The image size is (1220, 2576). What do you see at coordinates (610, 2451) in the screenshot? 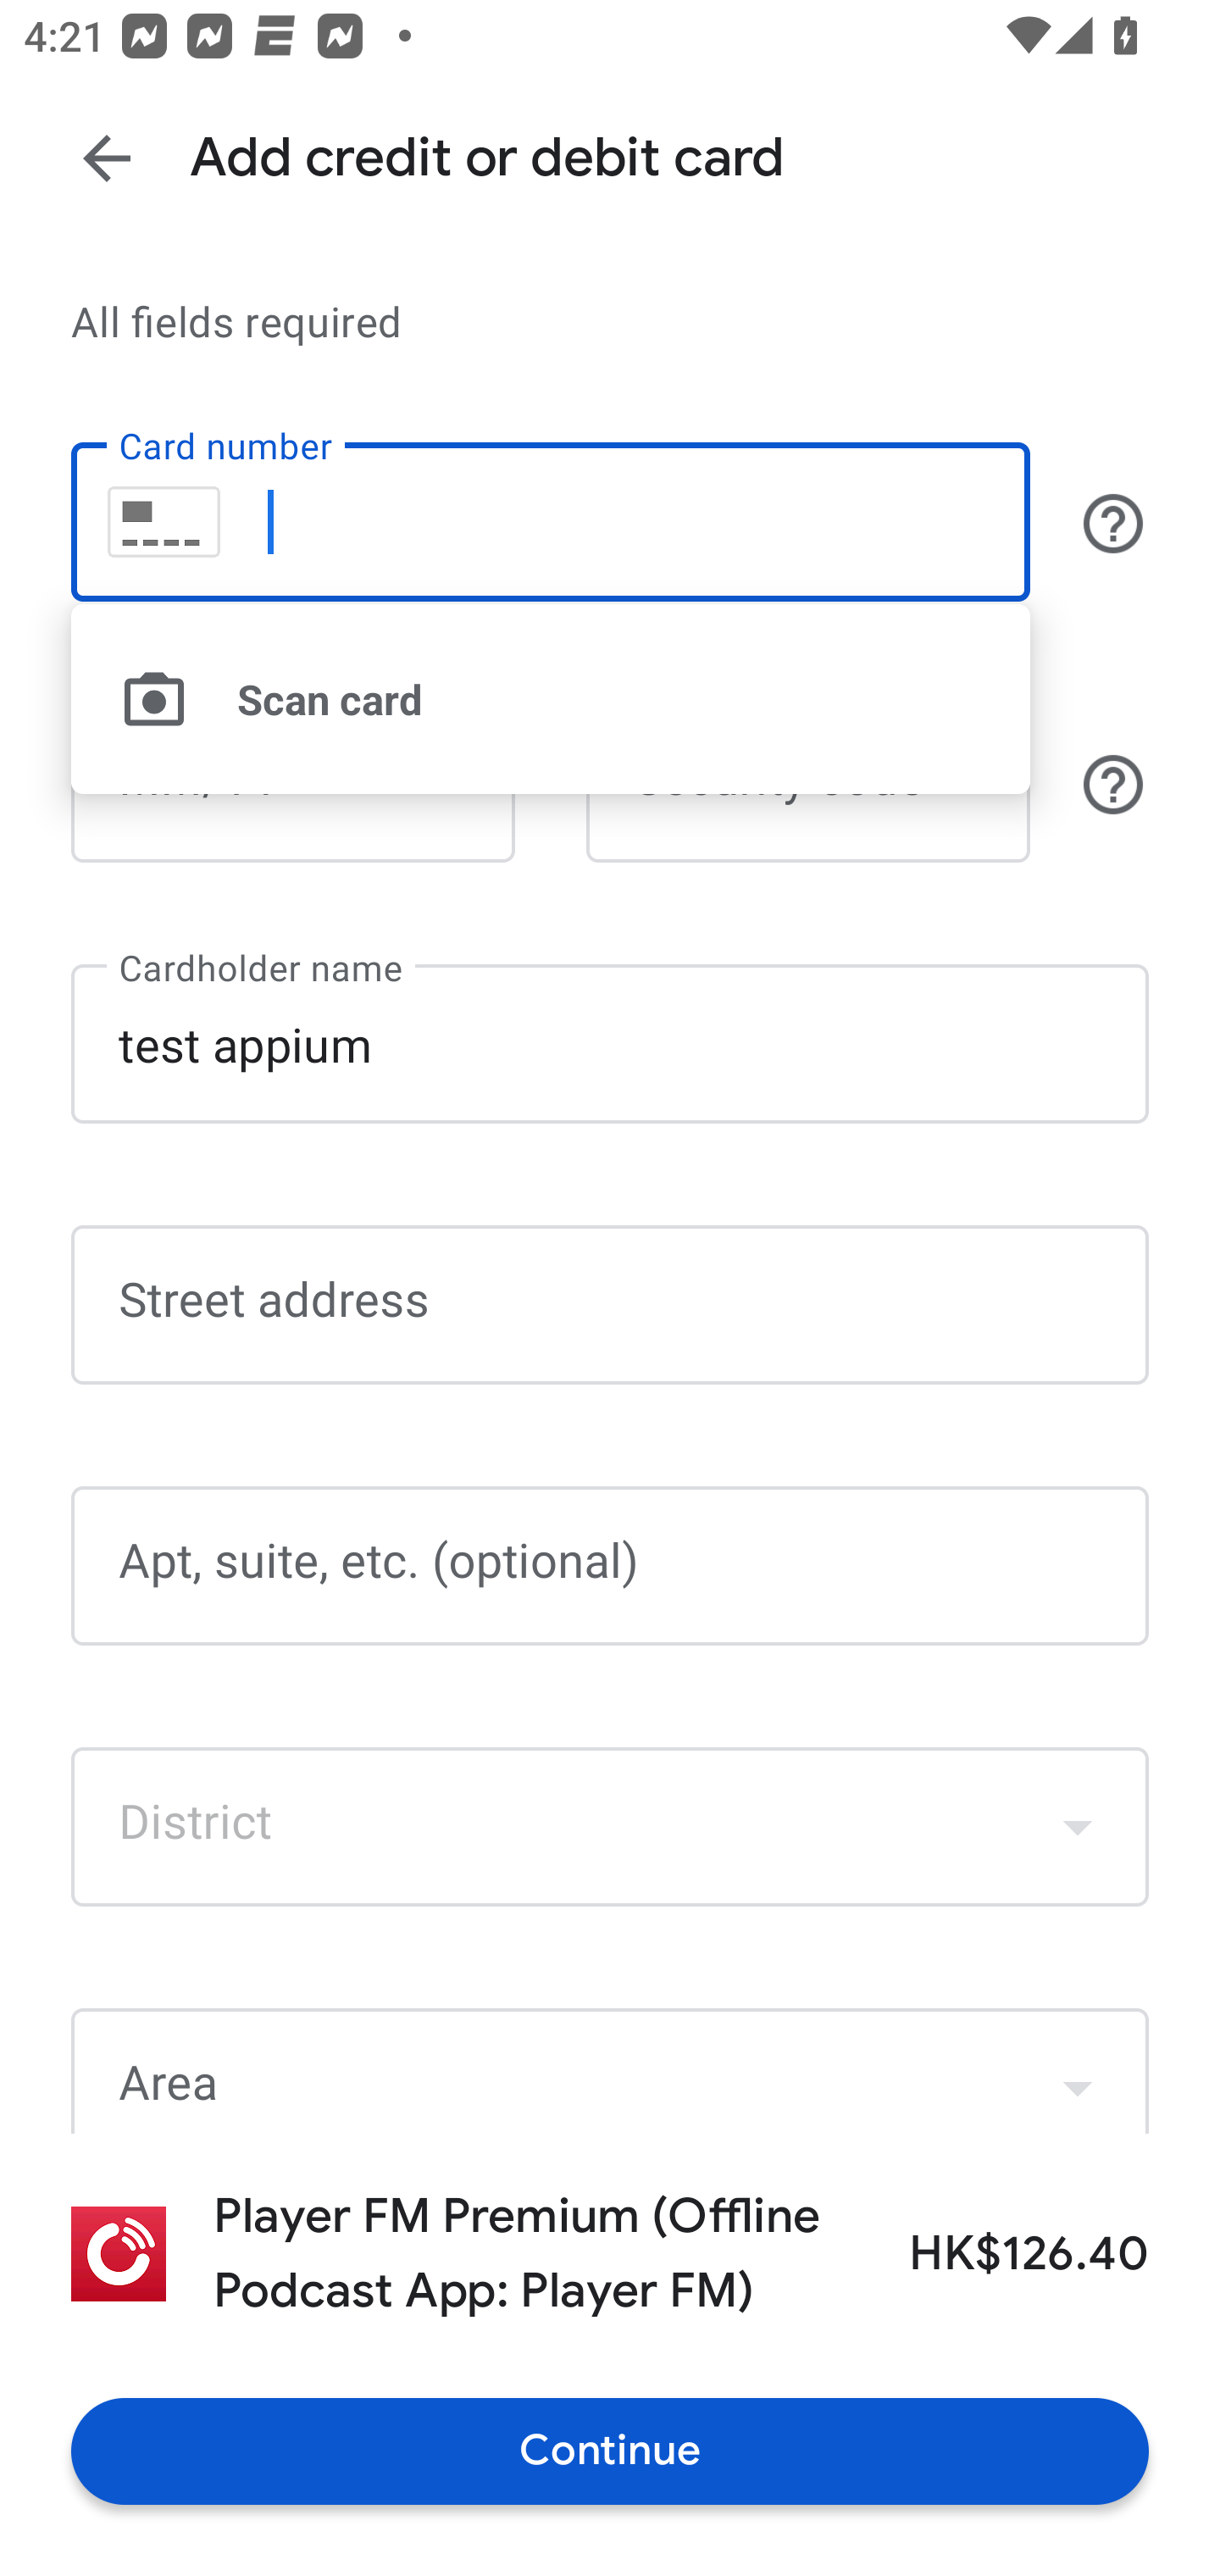
I see `Continue` at bounding box center [610, 2451].